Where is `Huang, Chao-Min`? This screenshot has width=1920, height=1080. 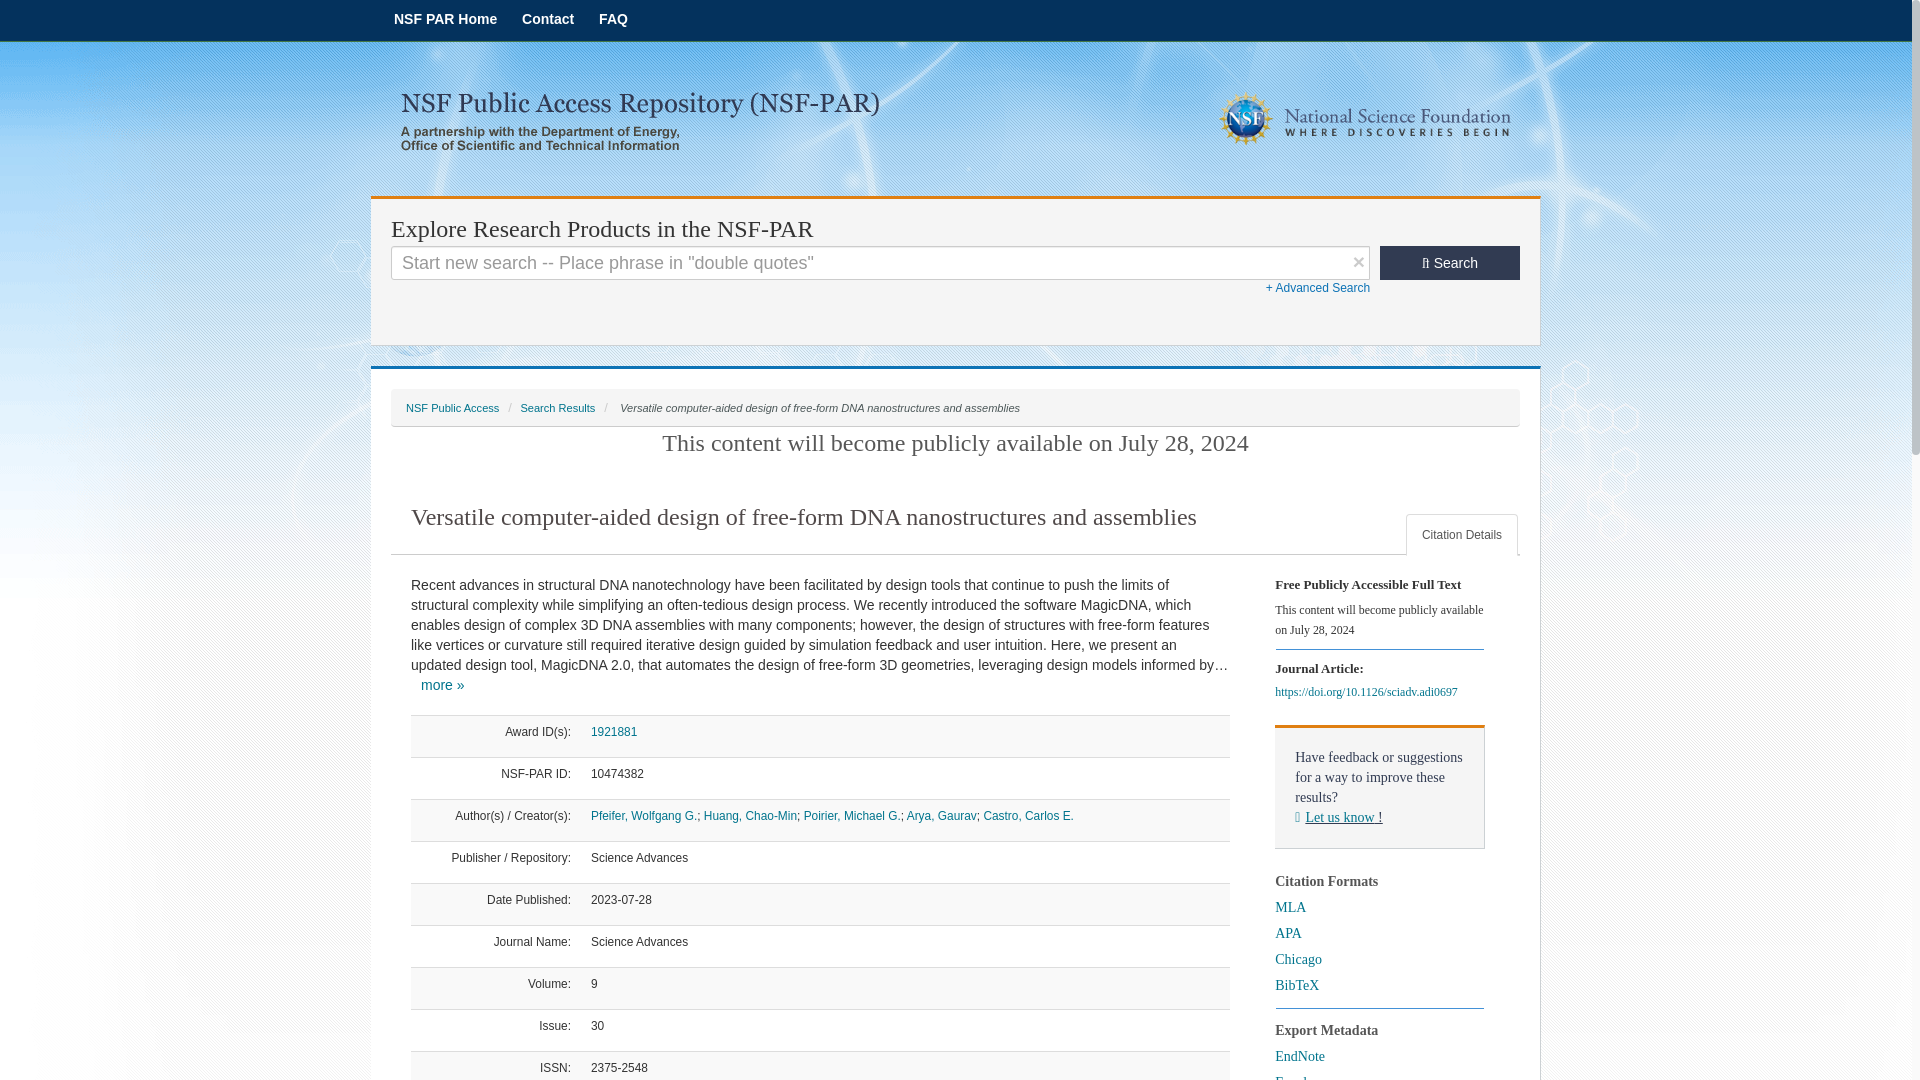
Huang, Chao-Min is located at coordinates (750, 815).